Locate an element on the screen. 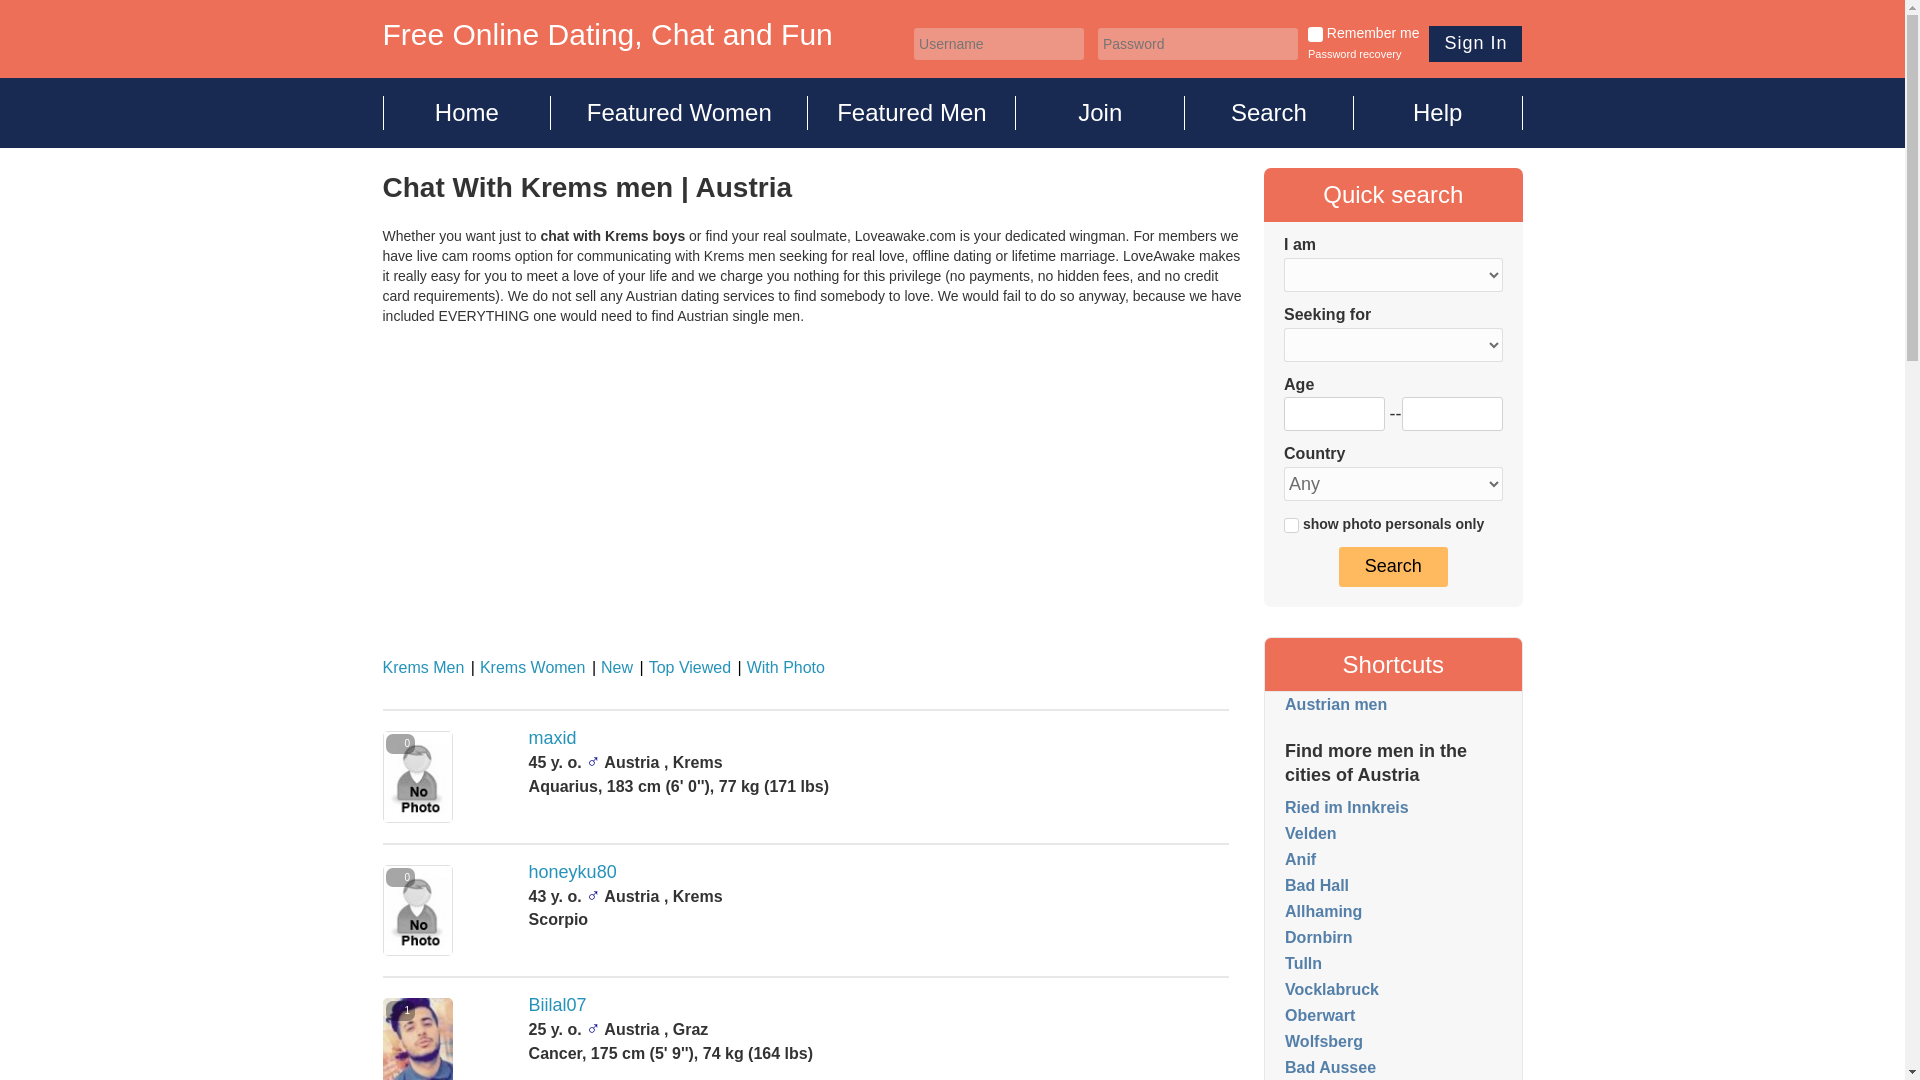 Image resolution: width=1920 pixels, height=1080 pixels. Join is located at coordinates (1100, 112).